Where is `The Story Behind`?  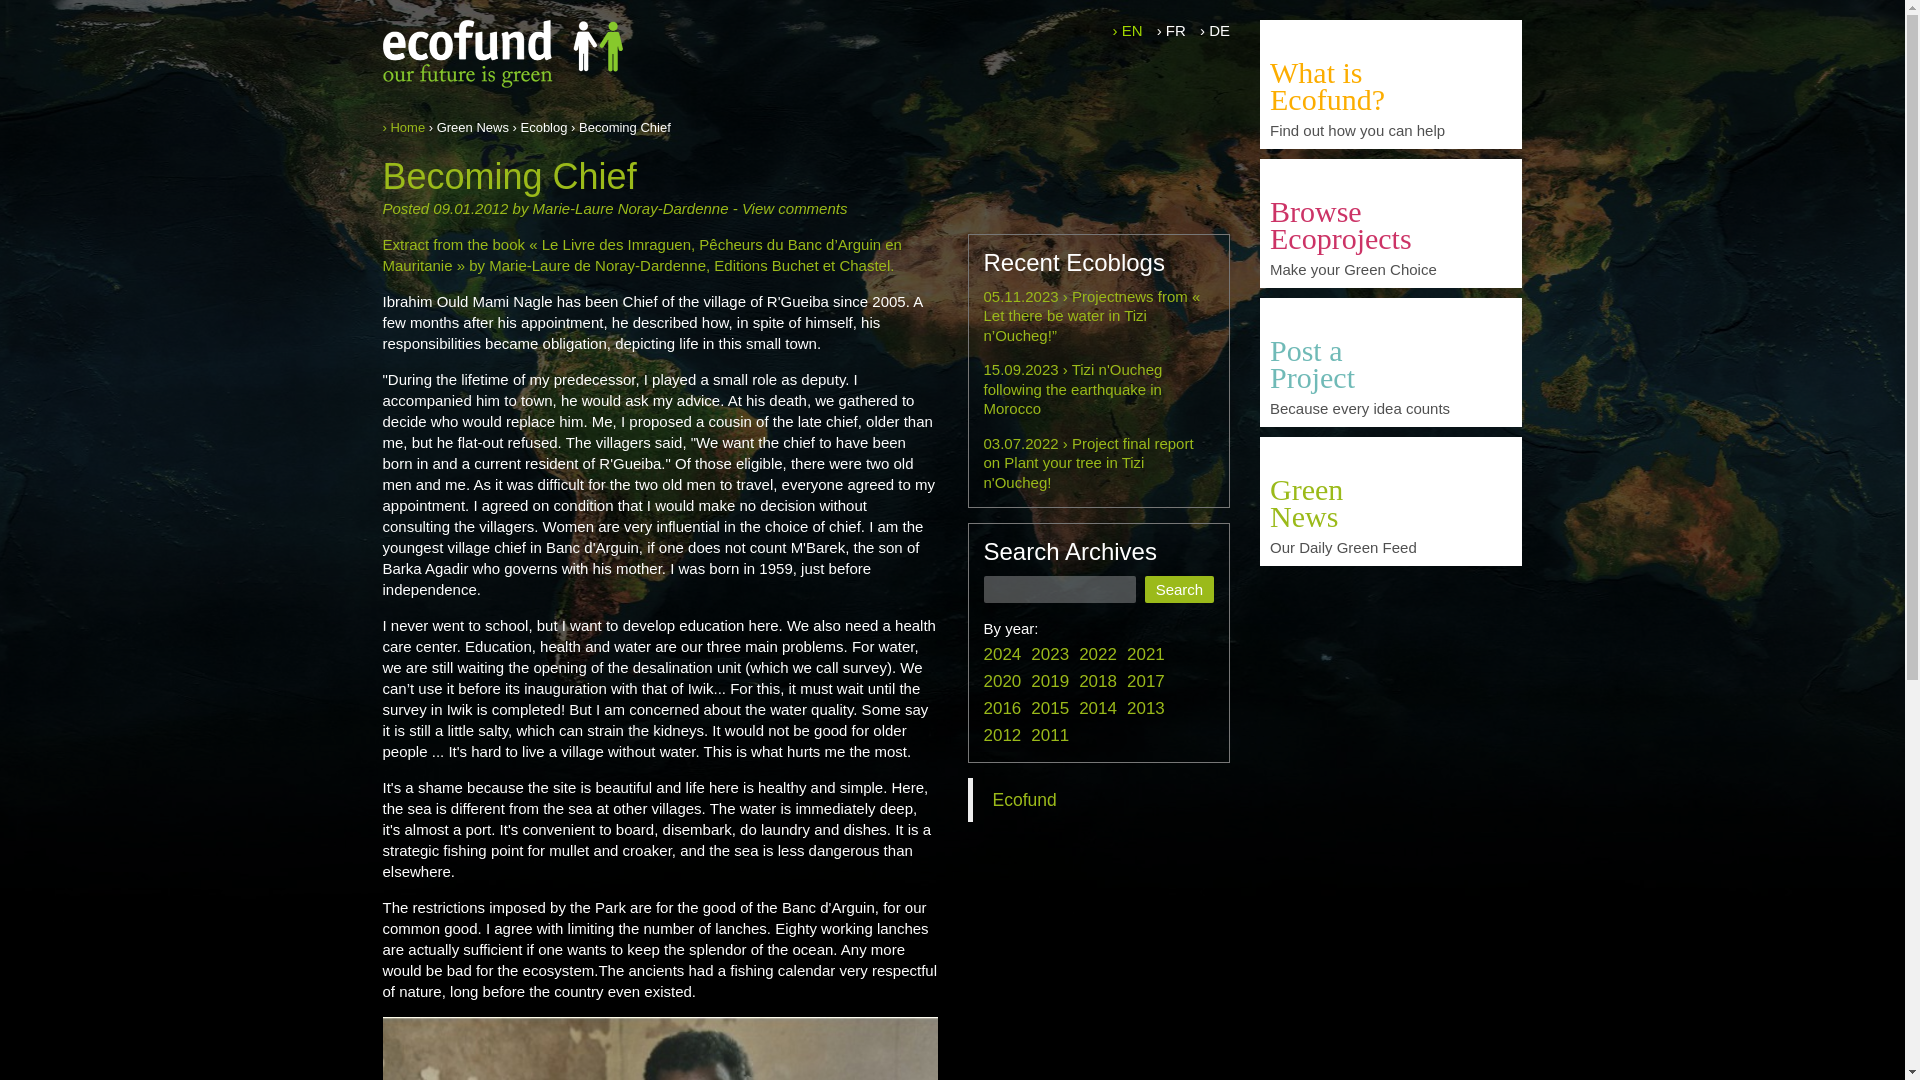 The Story Behind is located at coordinates (1390, 41).